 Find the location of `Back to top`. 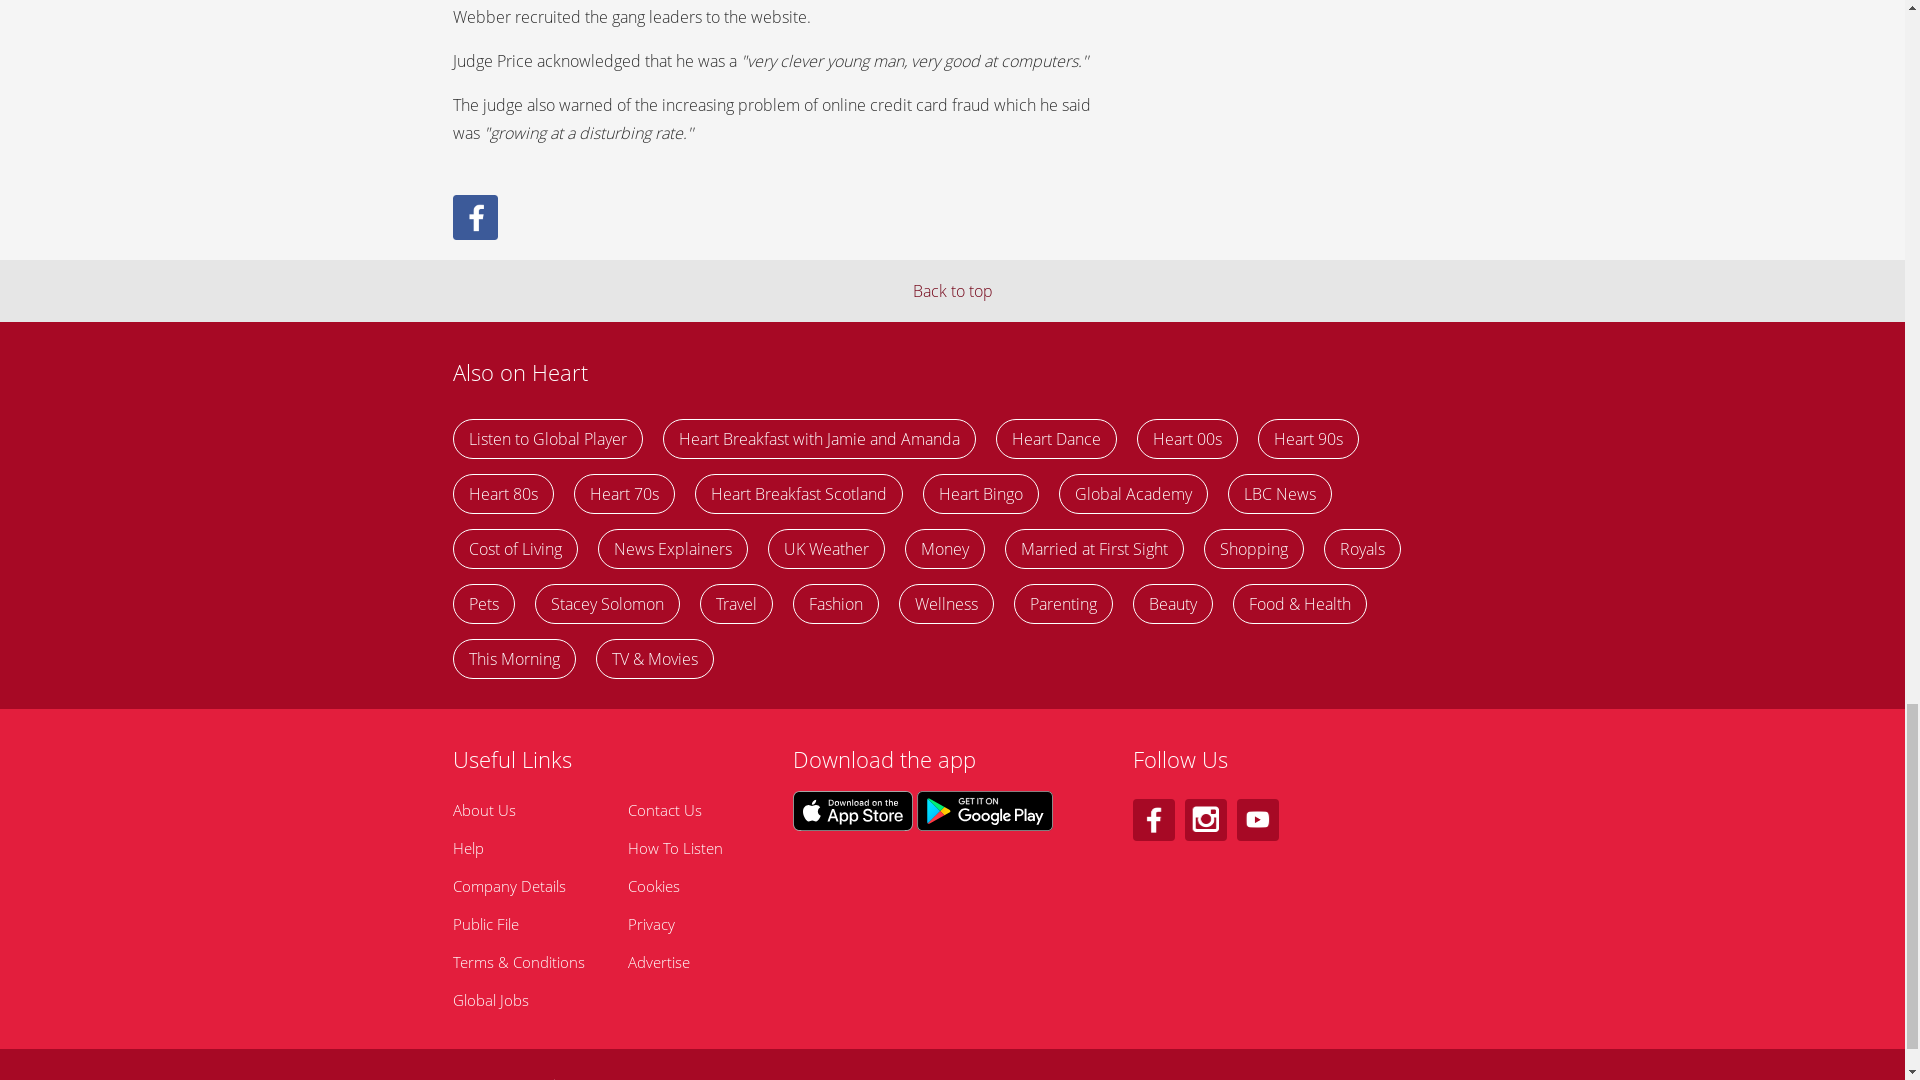

Back to top is located at coordinates (952, 290).